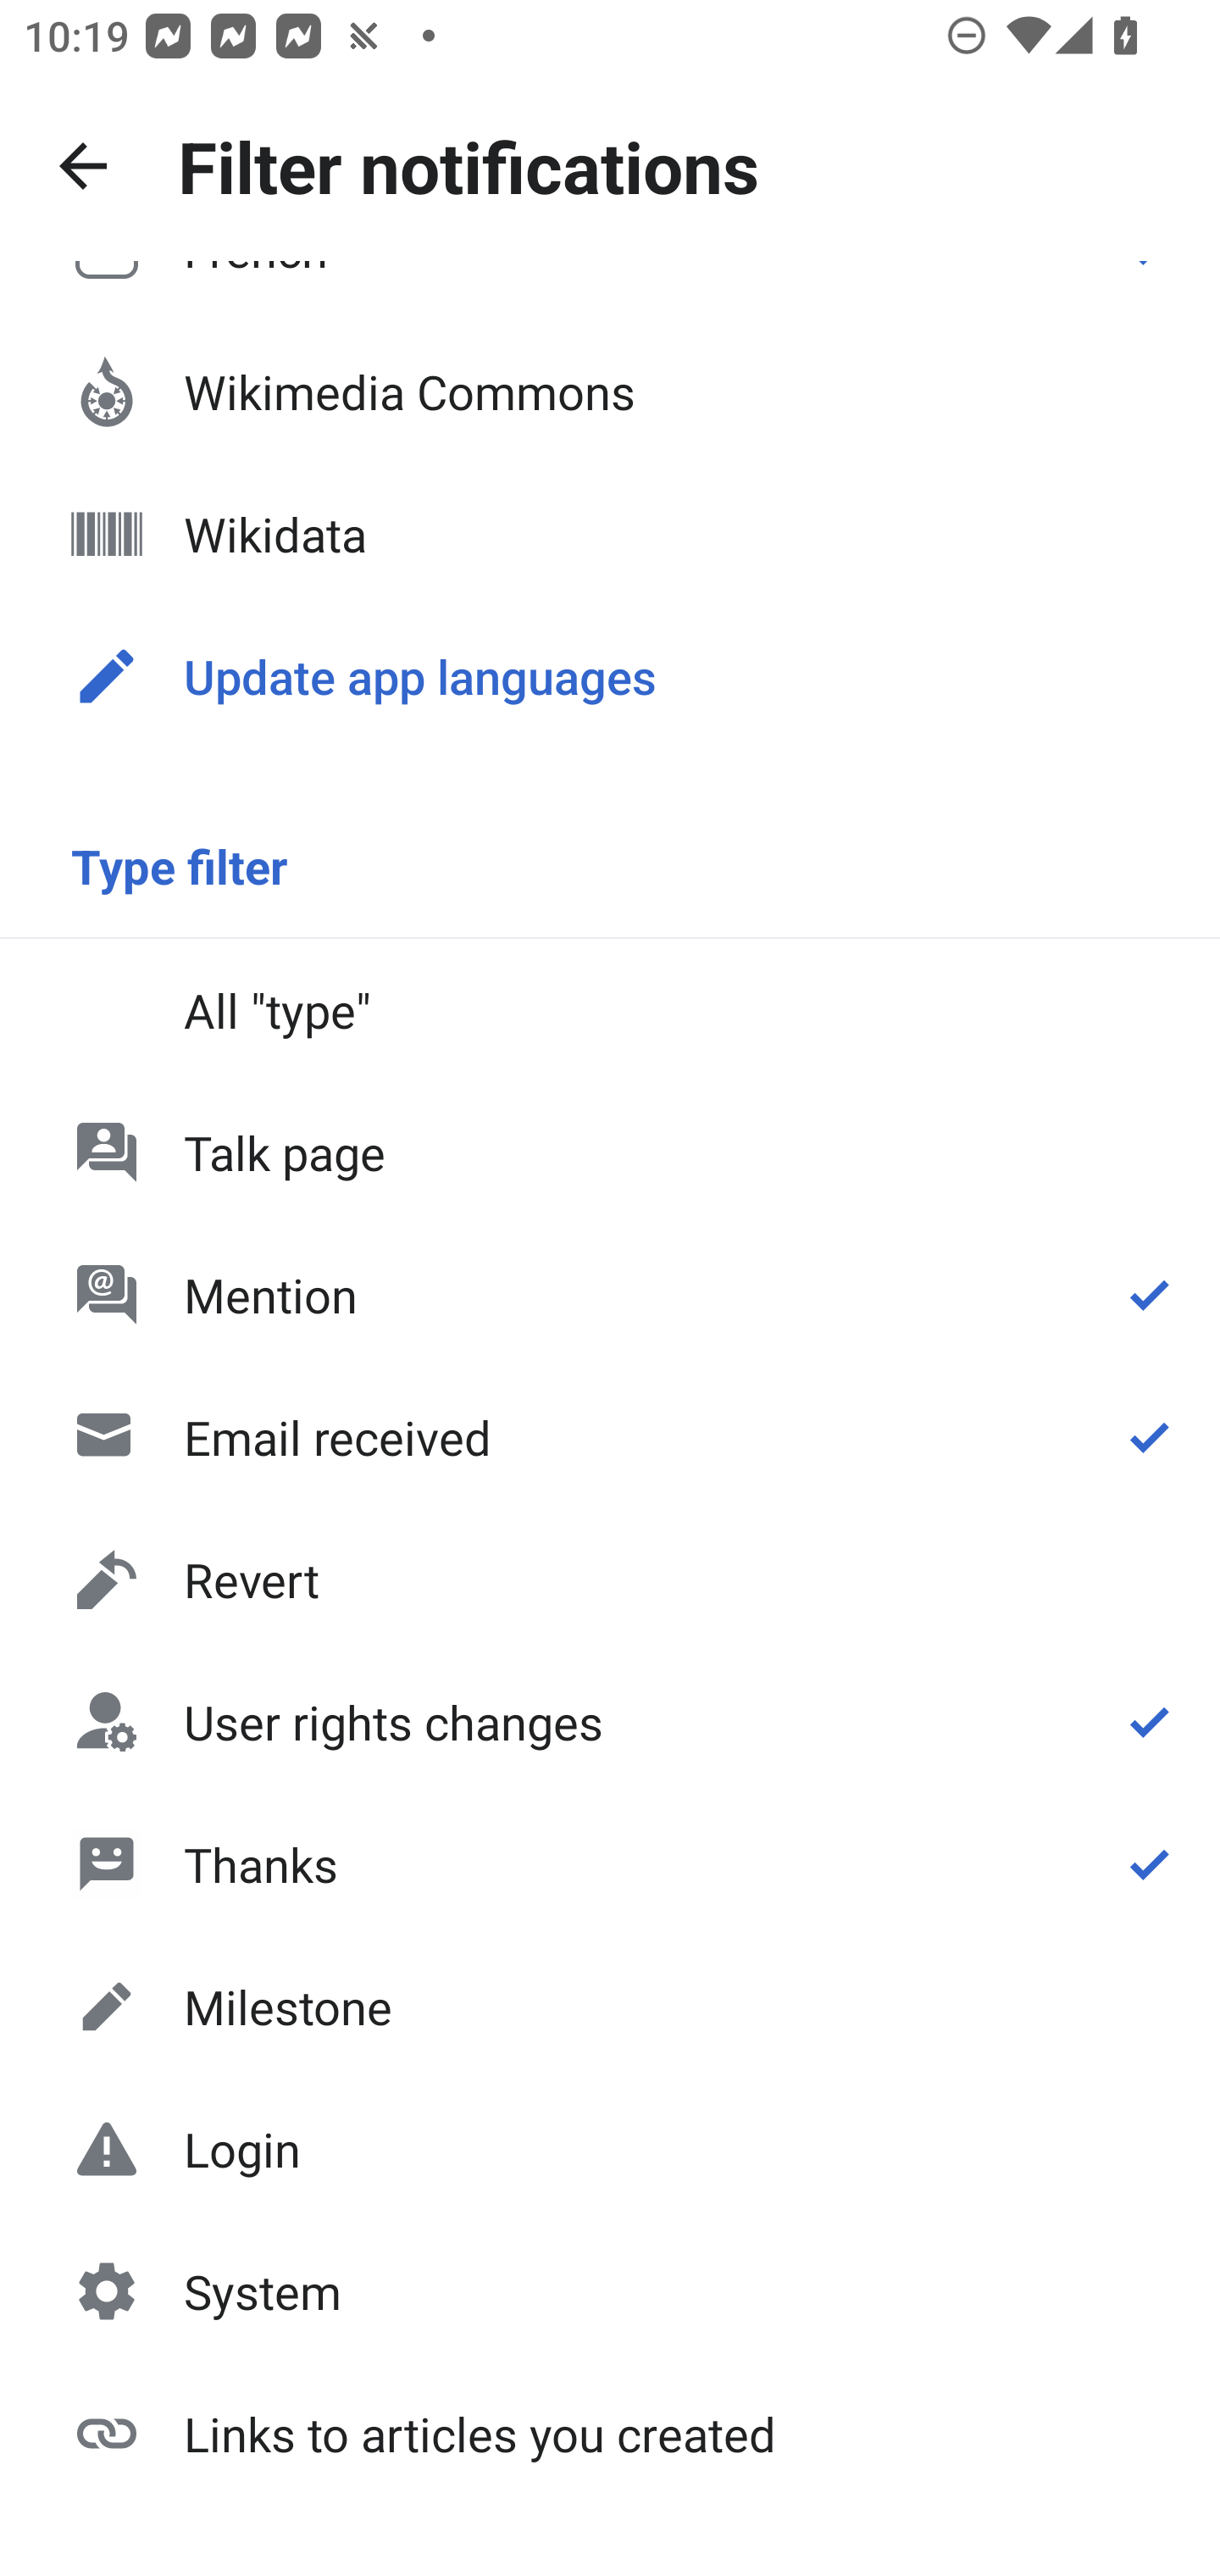 This screenshot has height=2576, width=1220. I want to click on Thanks, so click(610, 1863).